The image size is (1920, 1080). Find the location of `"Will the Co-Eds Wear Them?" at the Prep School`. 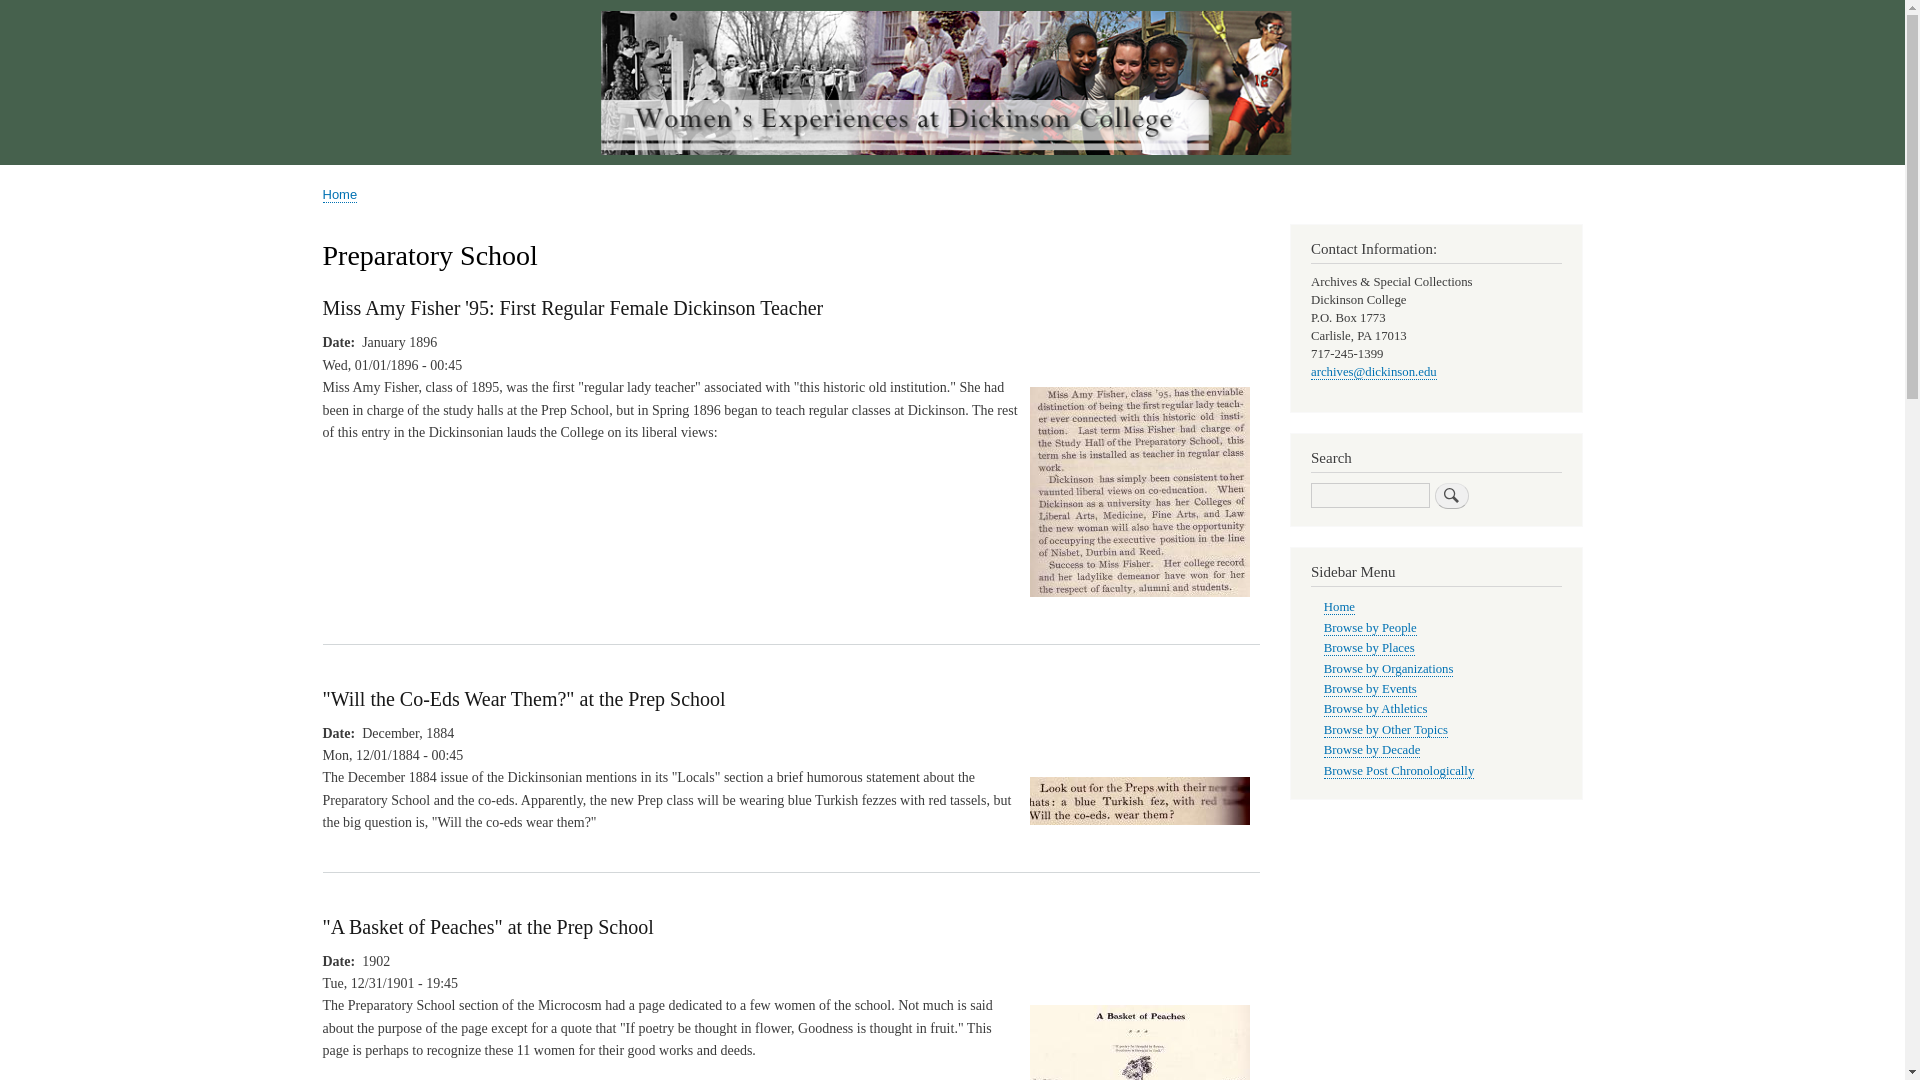

"Will the Co-Eds Wear Them?" at the Prep School is located at coordinates (524, 698).